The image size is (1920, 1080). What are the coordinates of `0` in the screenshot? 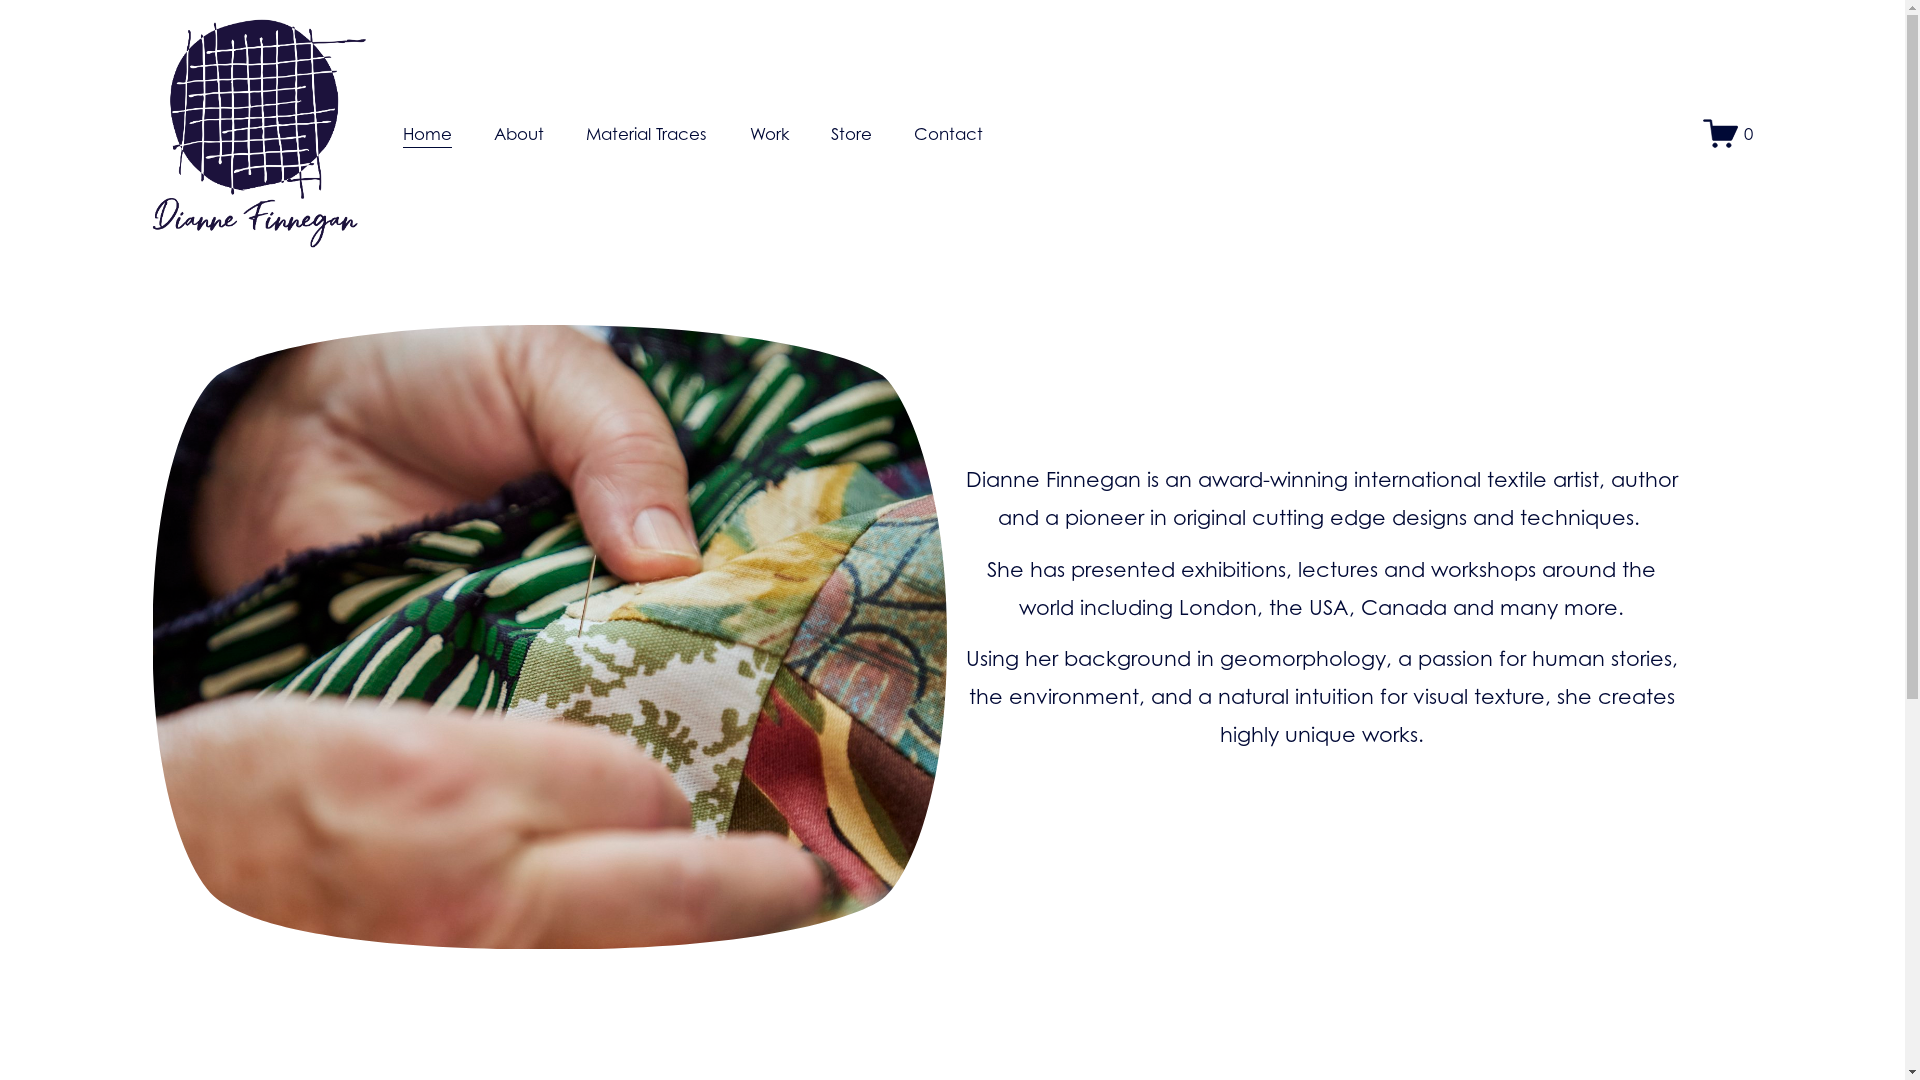 It's located at (1728, 134).